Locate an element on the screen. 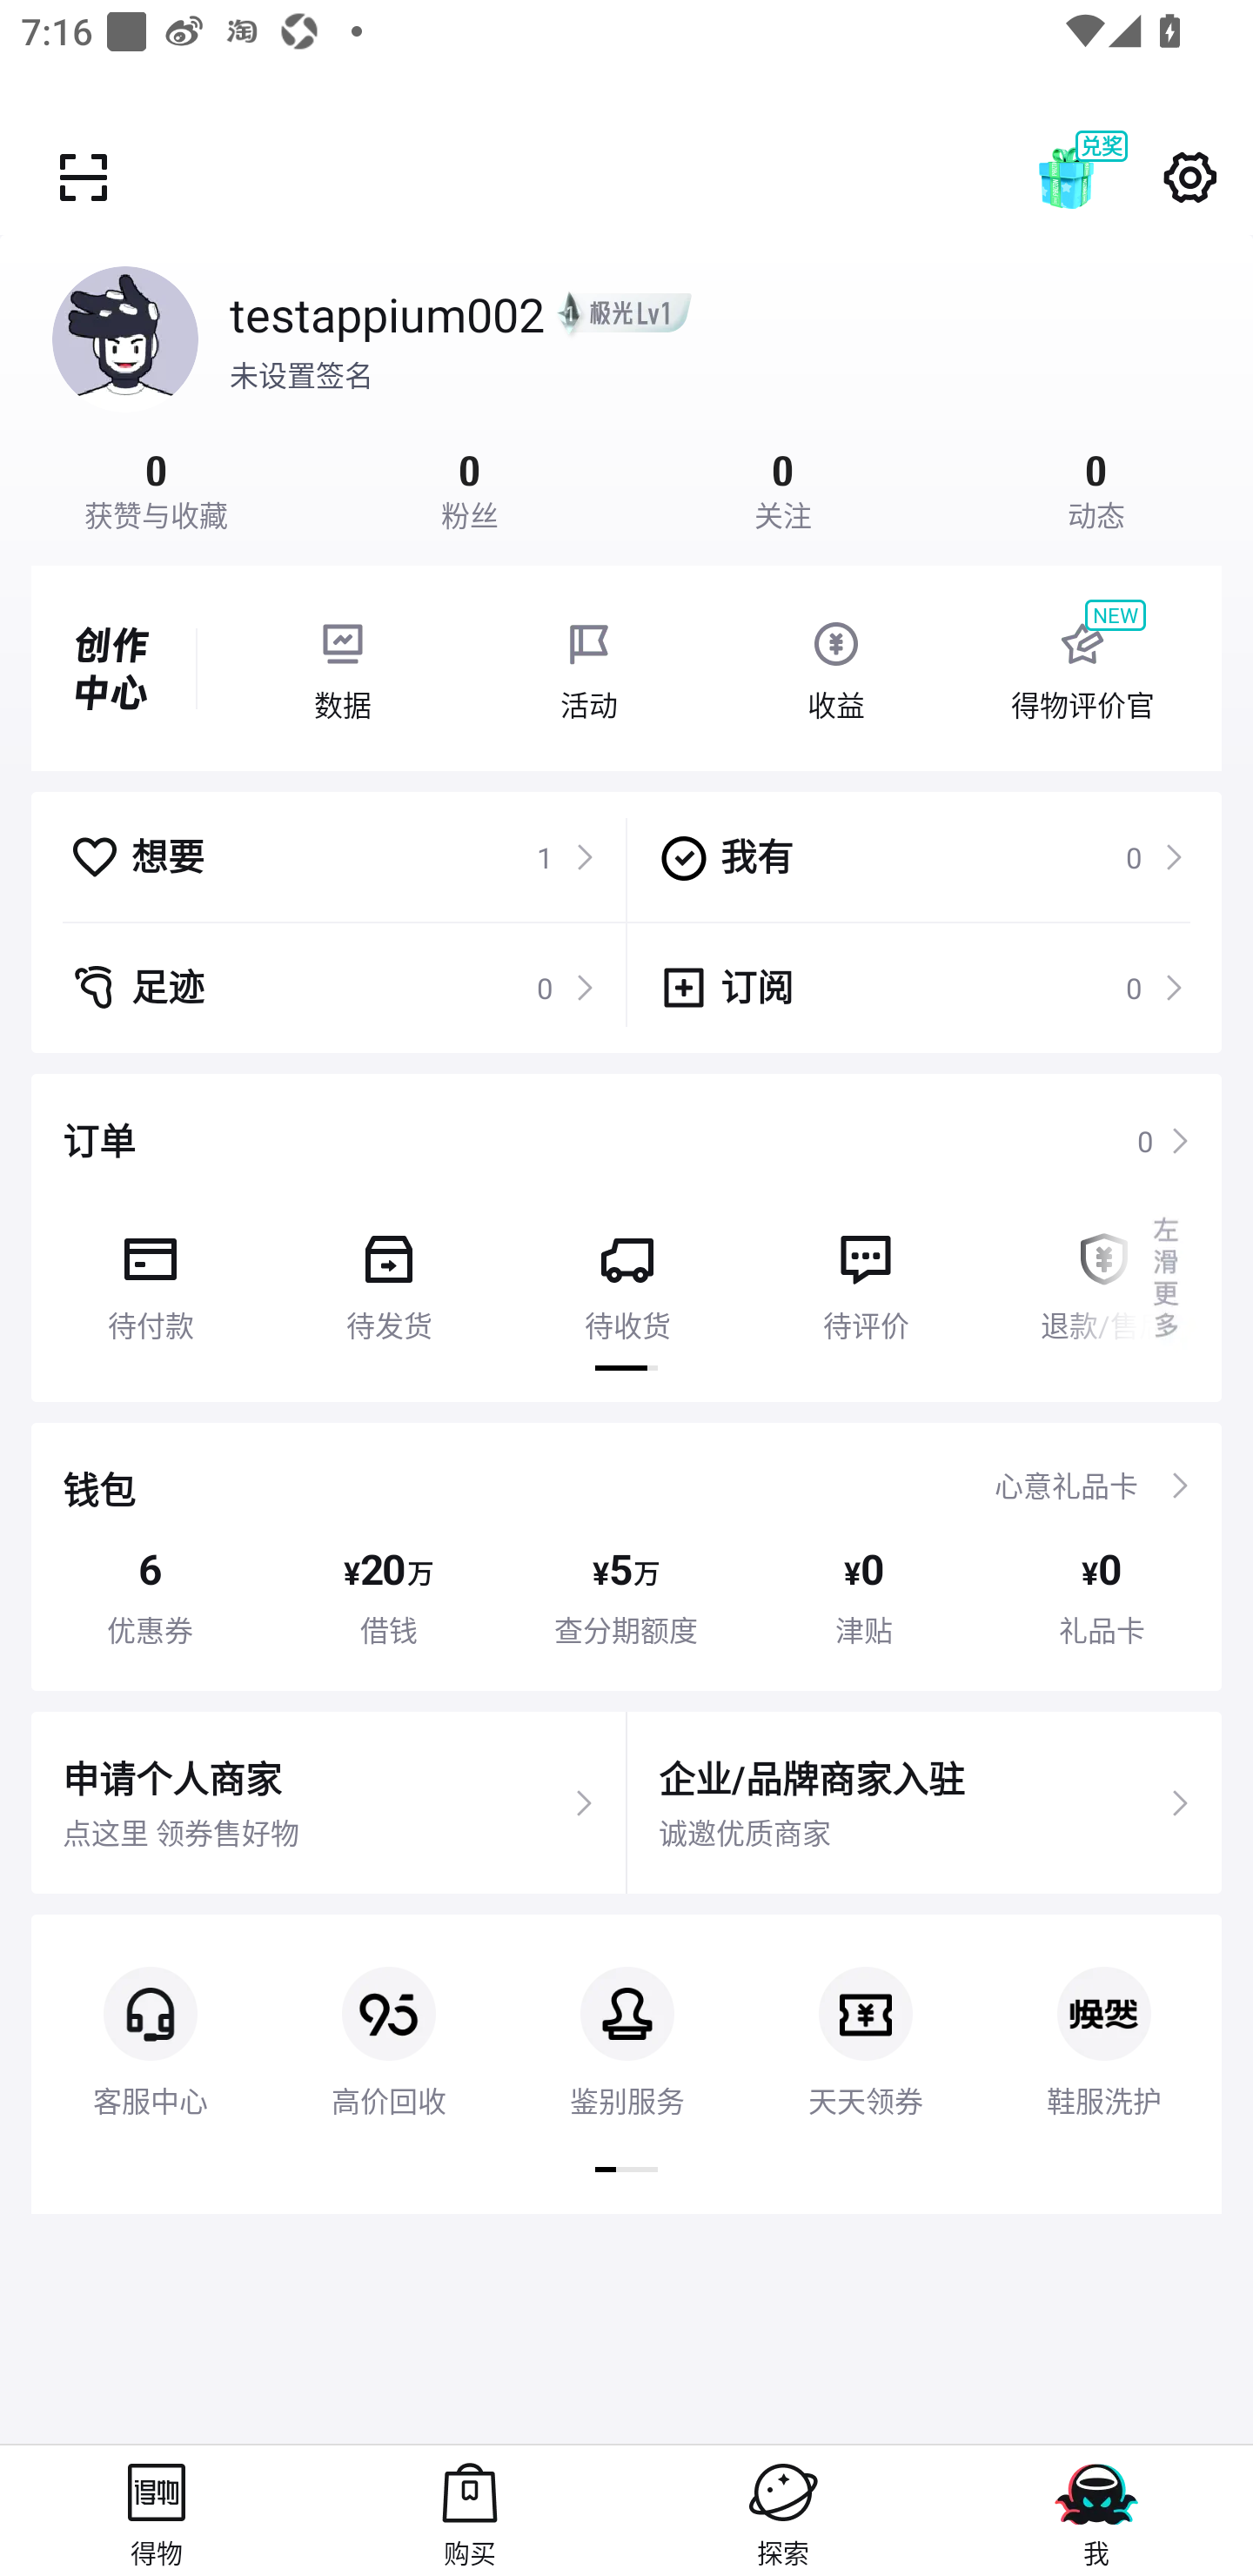 This screenshot has width=1253, height=2576. 我 is located at coordinates (1096, 2510).